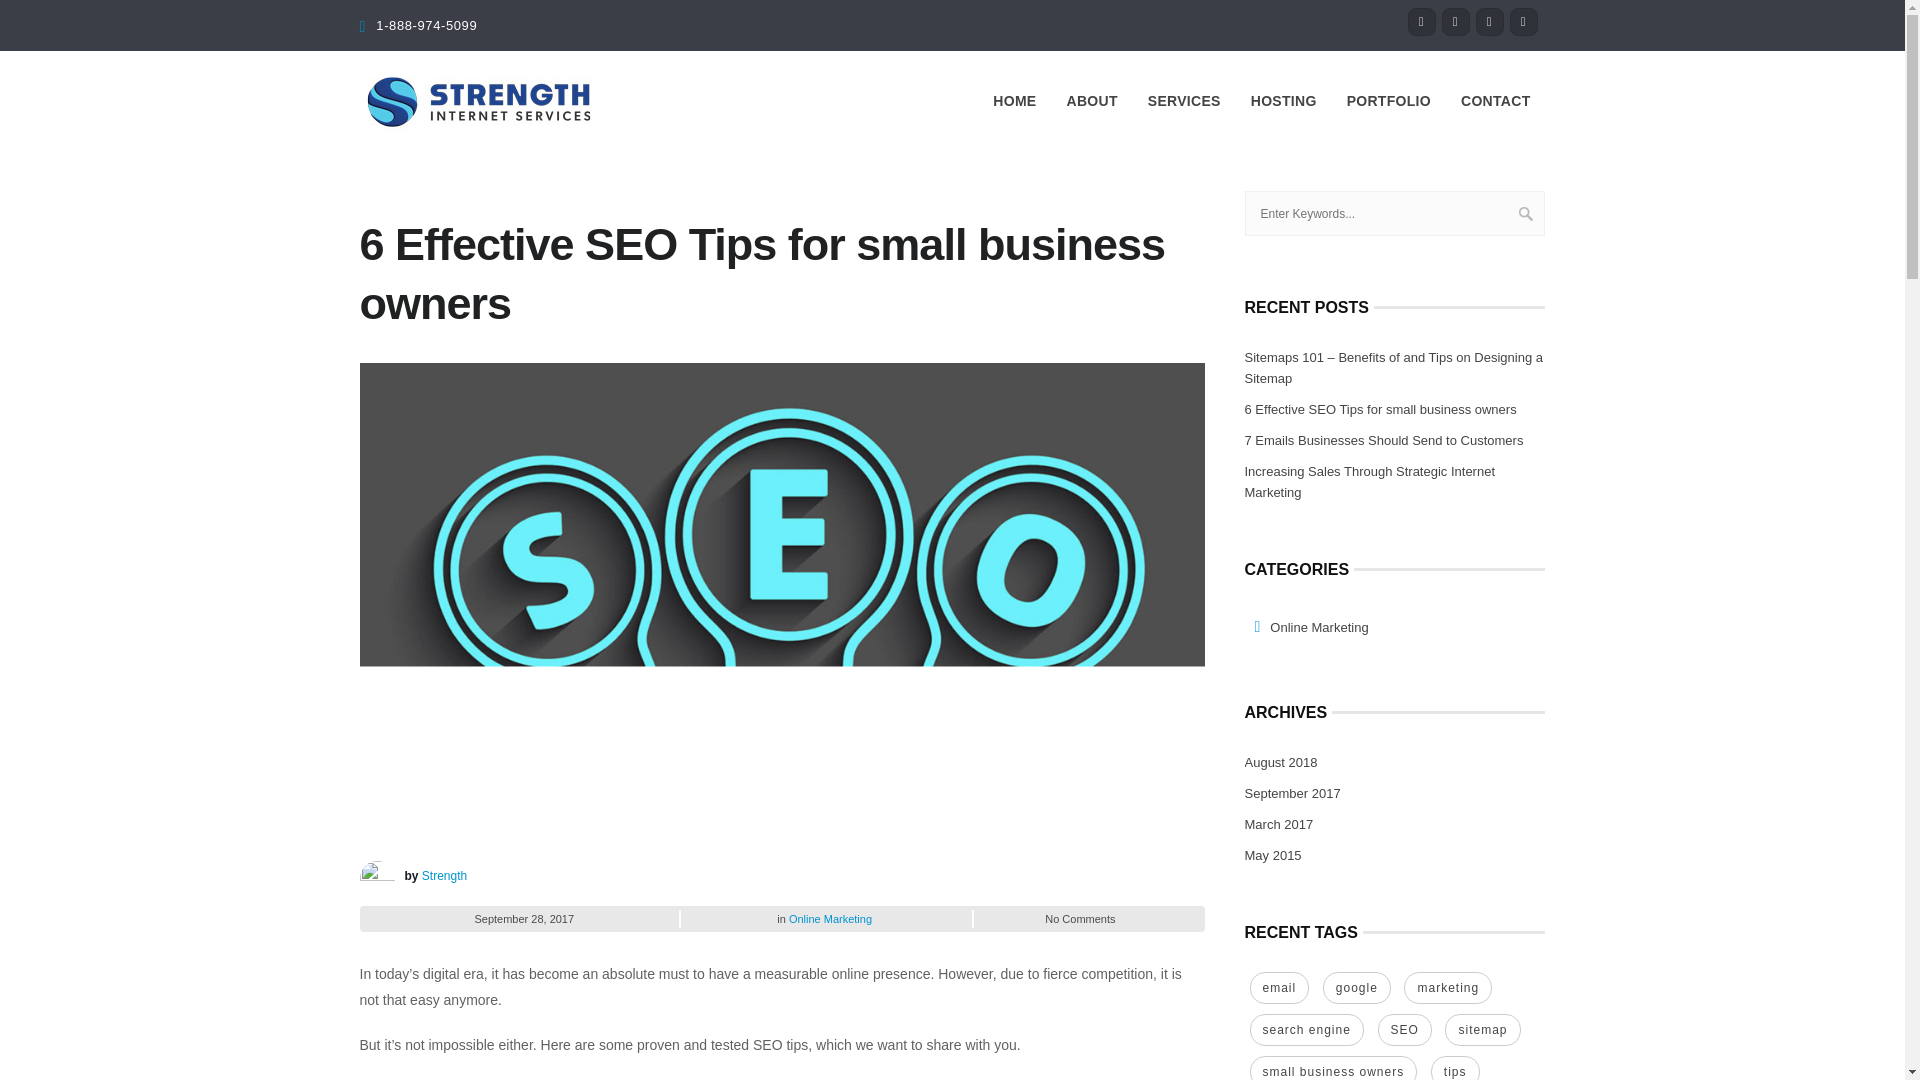 This screenshot has width=1920, height=1080. Describe the element at coordinates (444, 876) in the screenshot. I see `Strength` at that location.